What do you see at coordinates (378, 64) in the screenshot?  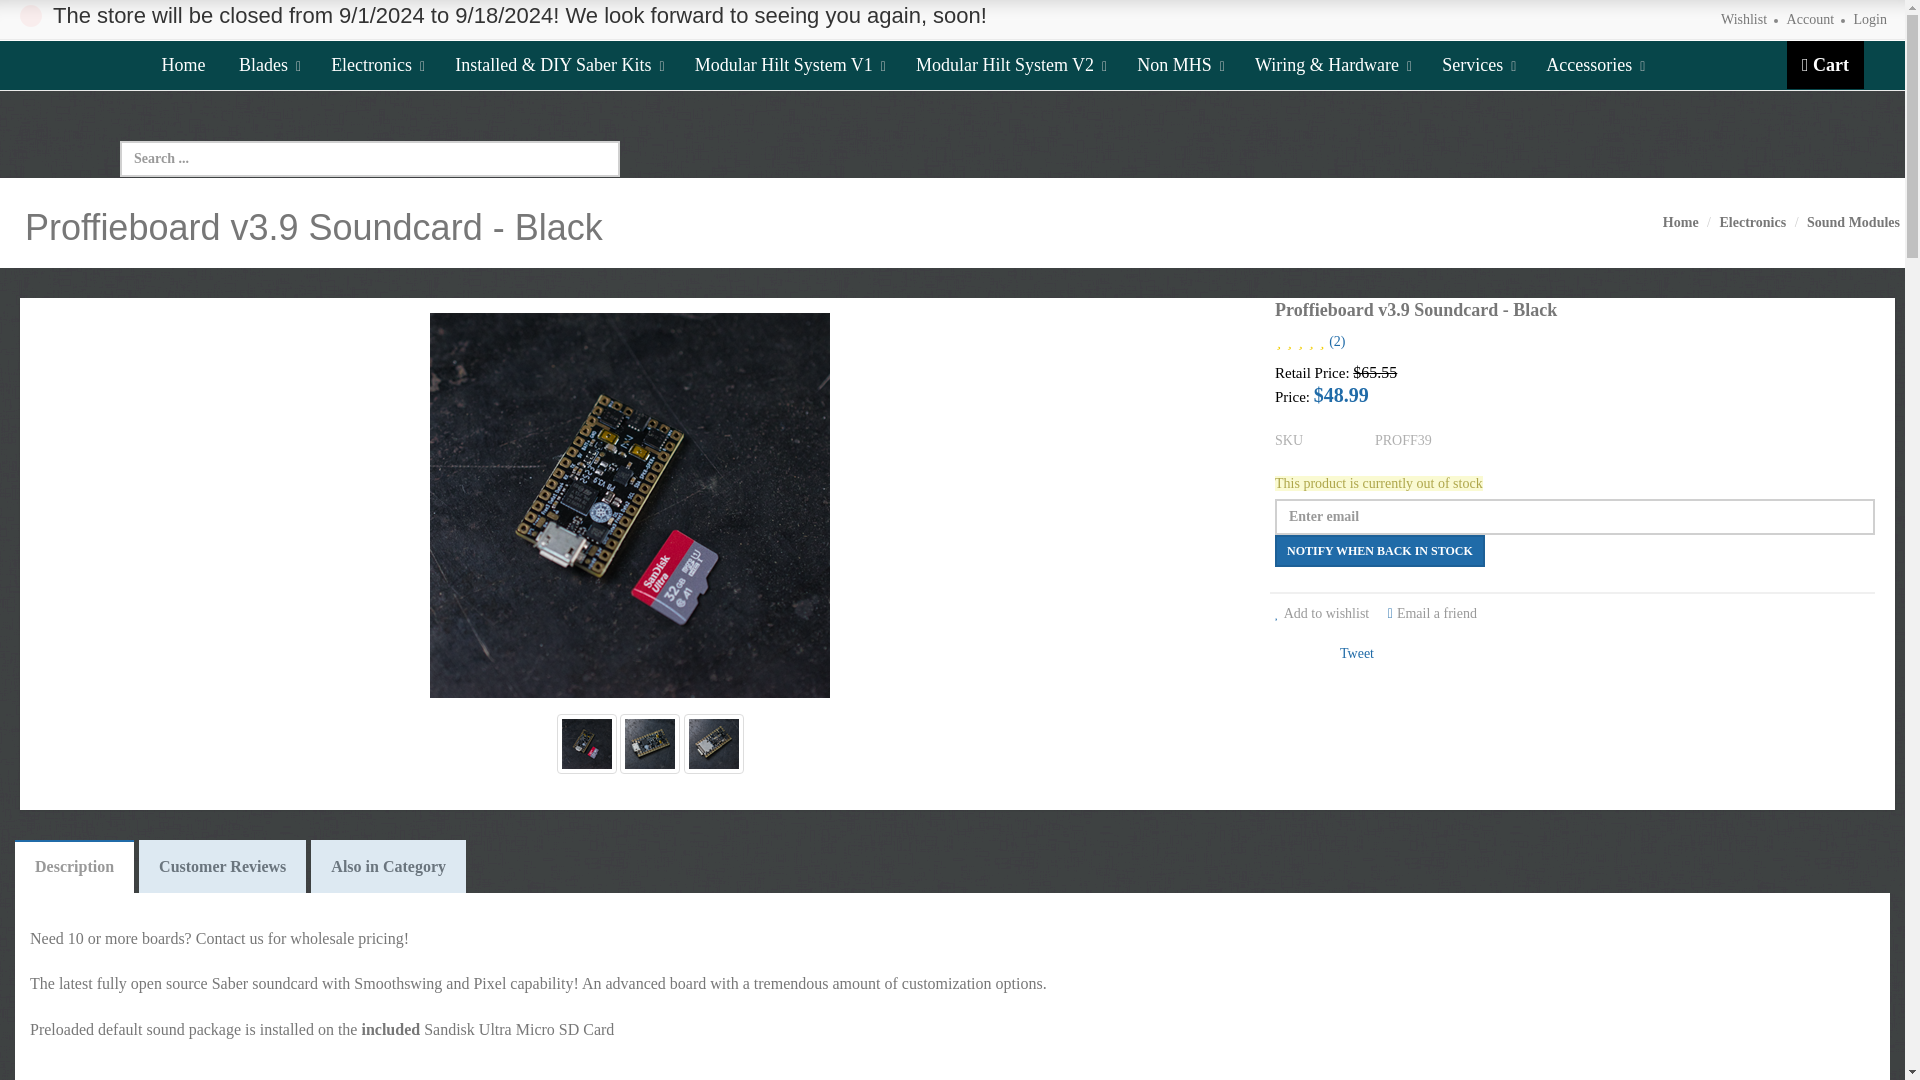 I see `Electronics` at bounding box center [378, 64].